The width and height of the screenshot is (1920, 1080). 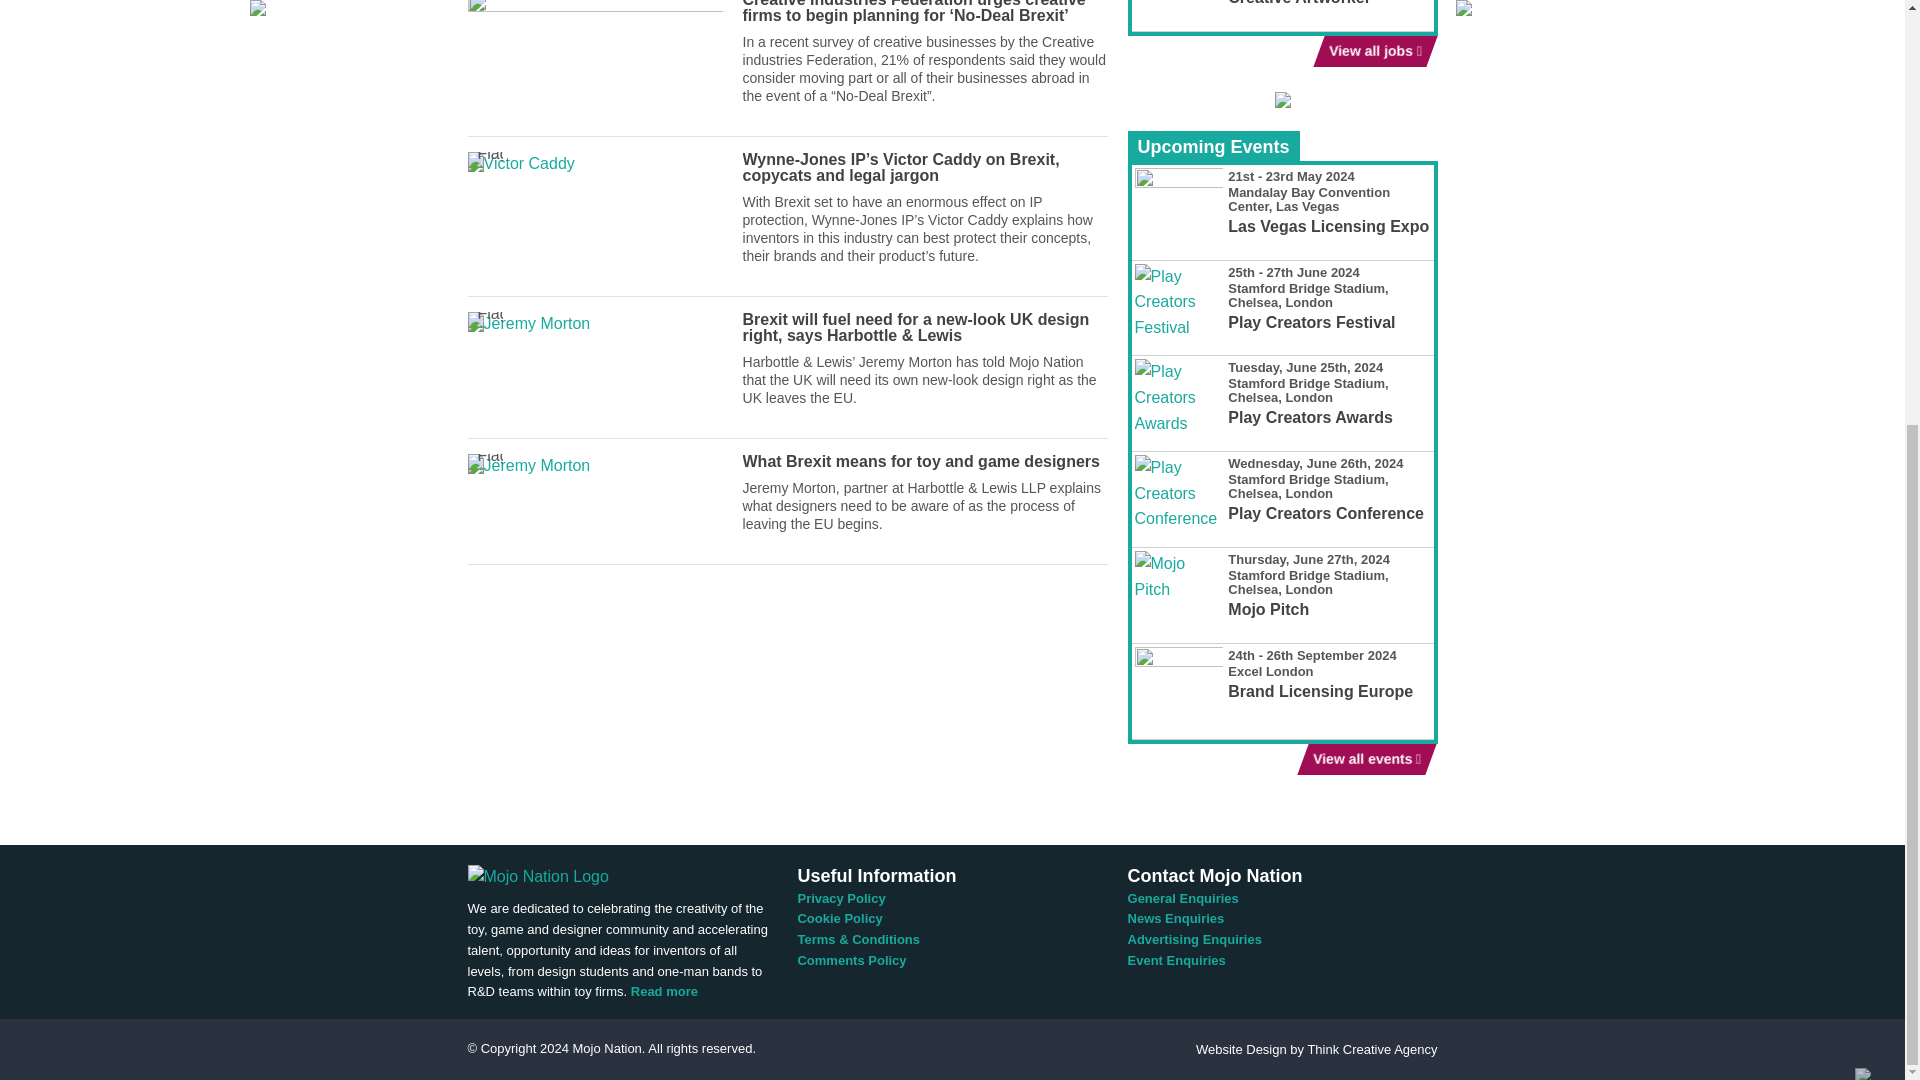 I want to click on What Brexit means for toy and game designers, so click(x=922, y=460).